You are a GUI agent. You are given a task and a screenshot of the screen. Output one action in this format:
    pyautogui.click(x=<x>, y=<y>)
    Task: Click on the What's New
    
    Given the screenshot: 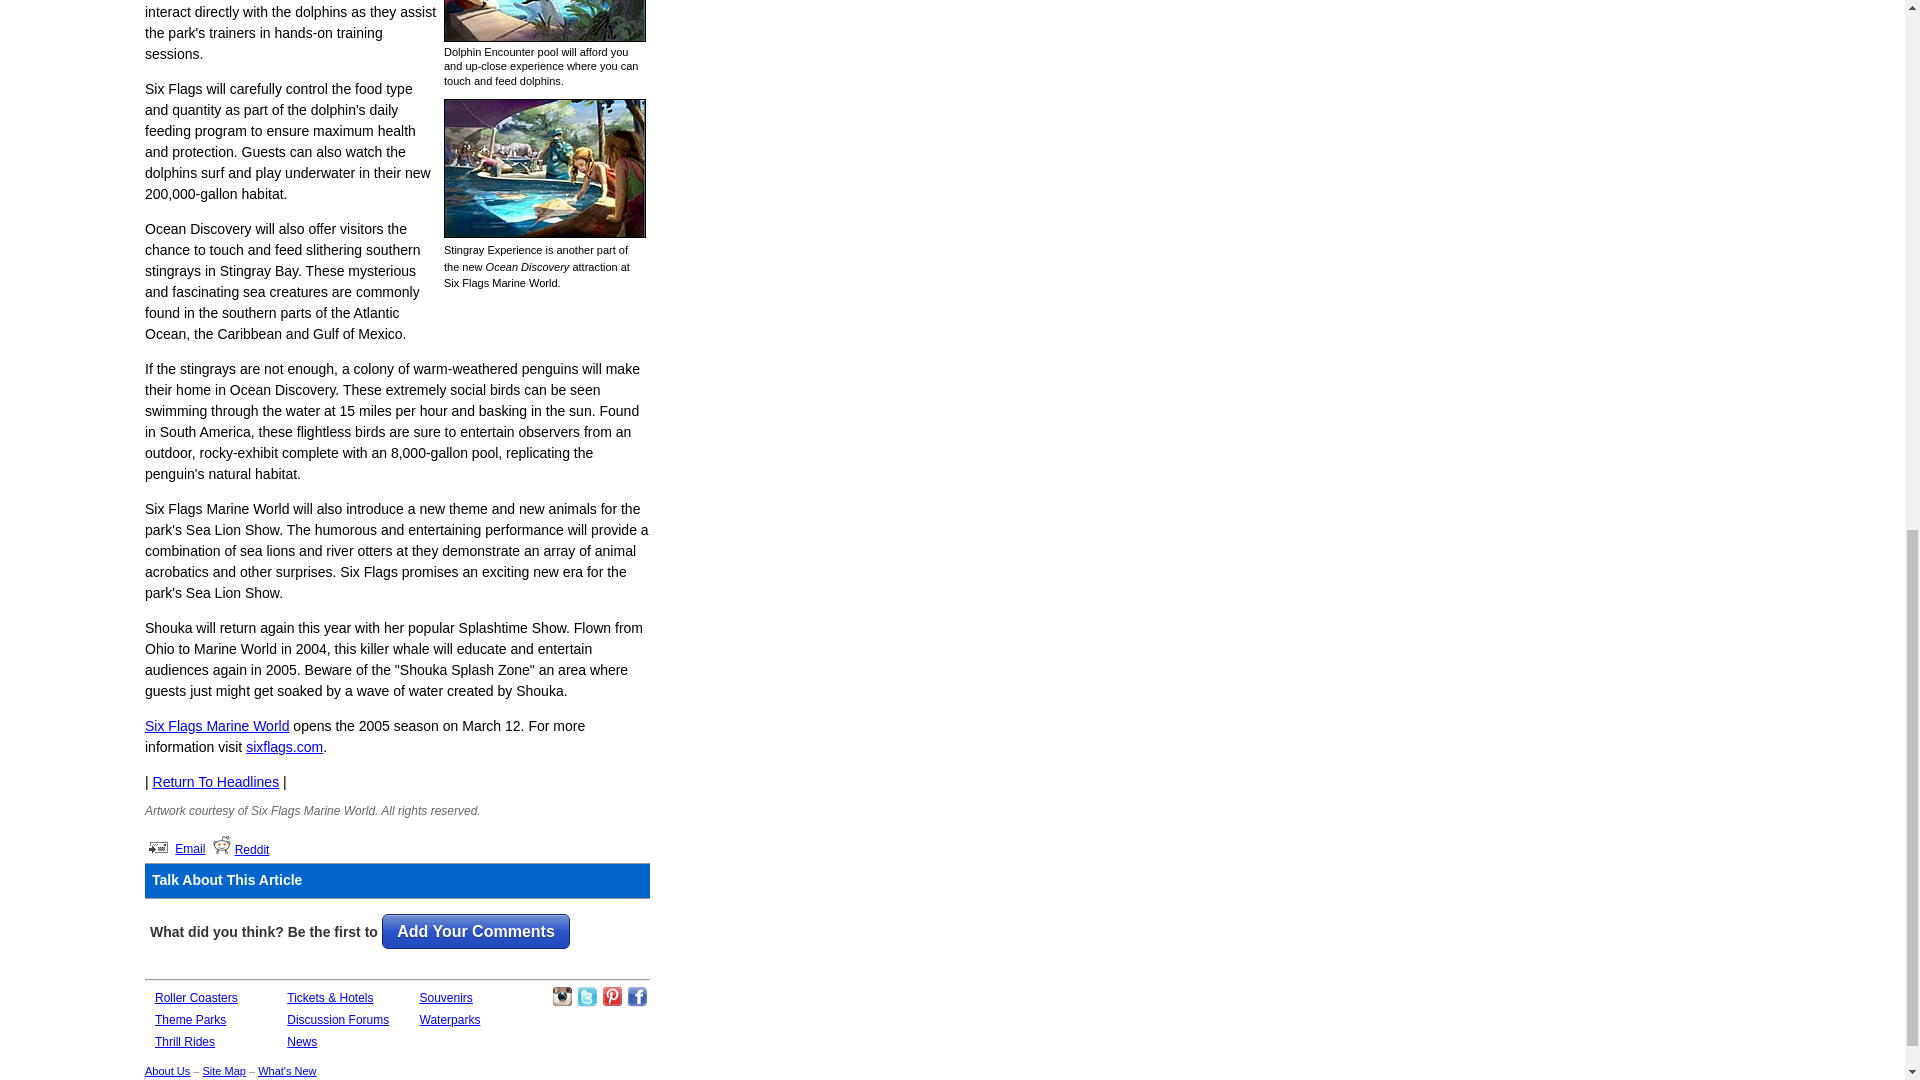 What is the action you would take?
    pyautogui.click(x=286, y=1070)
    